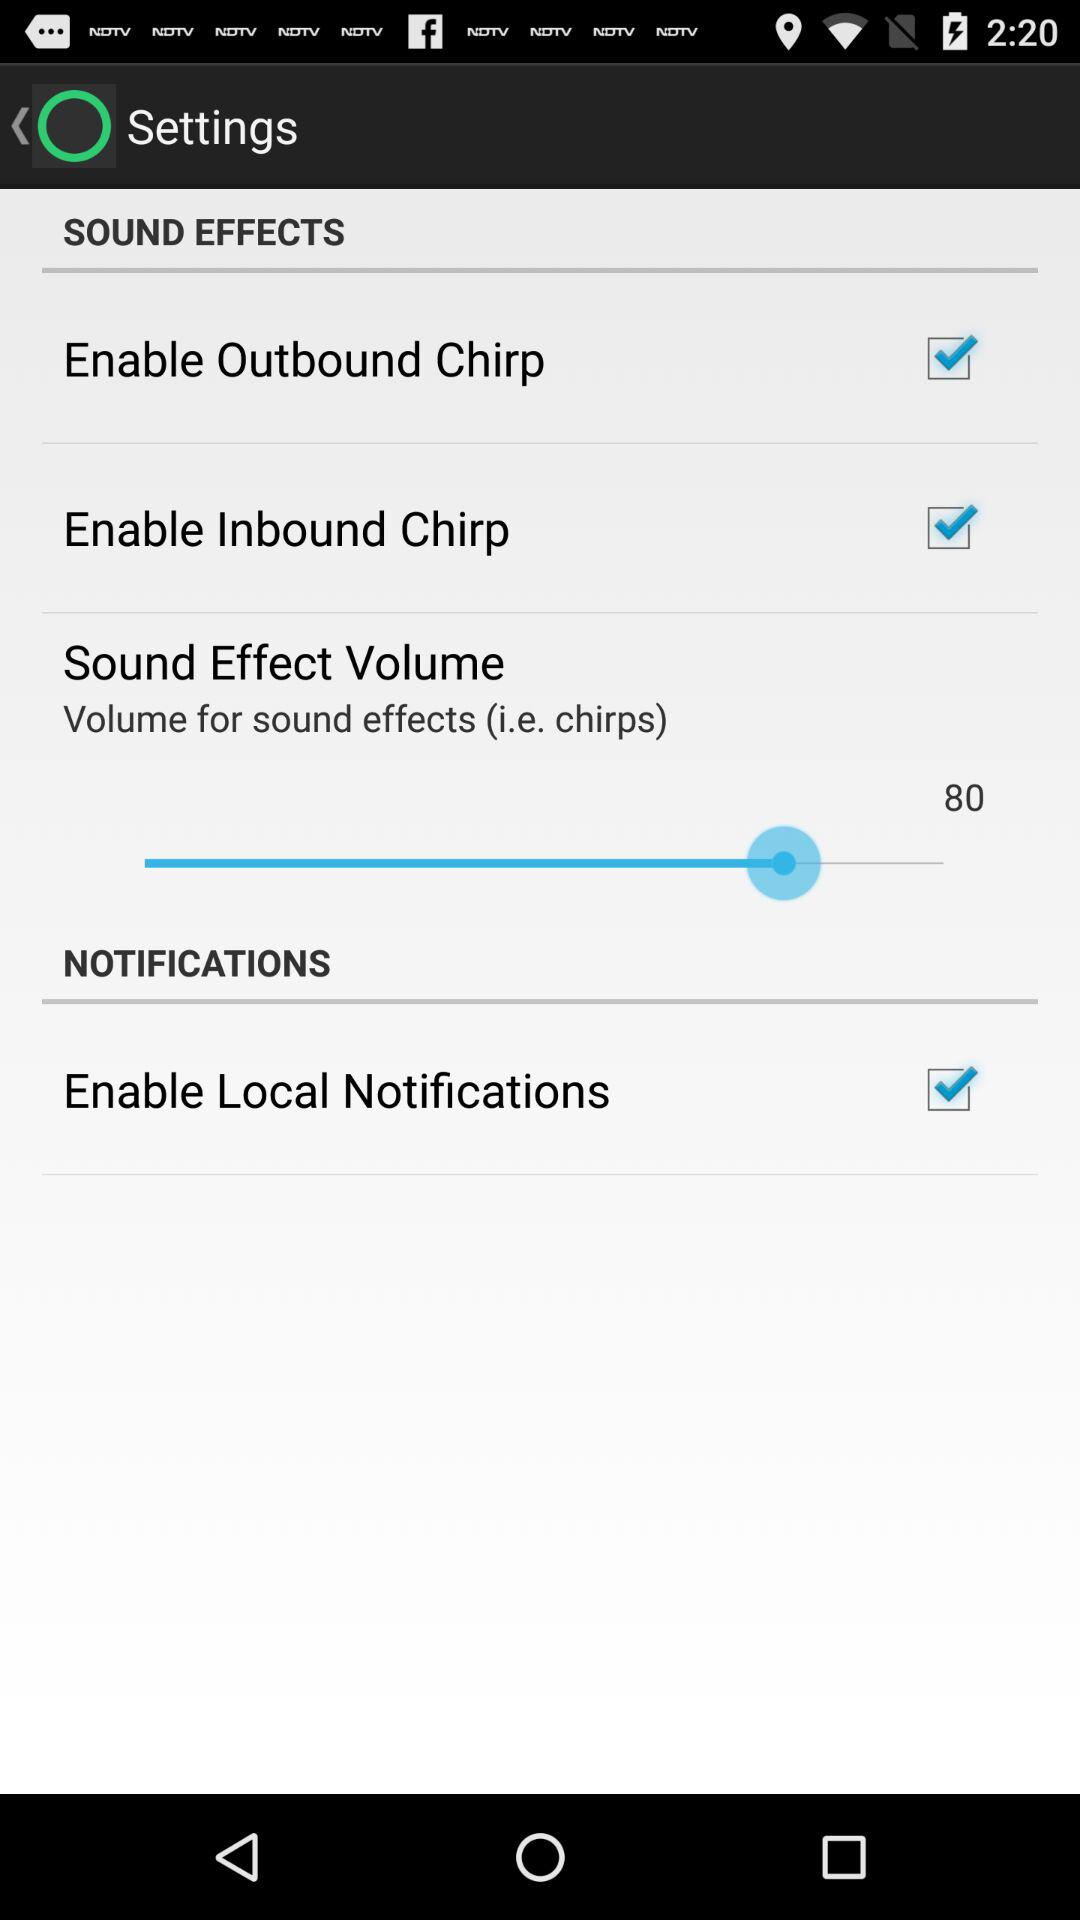 Image resolution: width=1080 pixels, height=1920 pixels. I want to click on swipe until the 80 item, so click(964, 796).